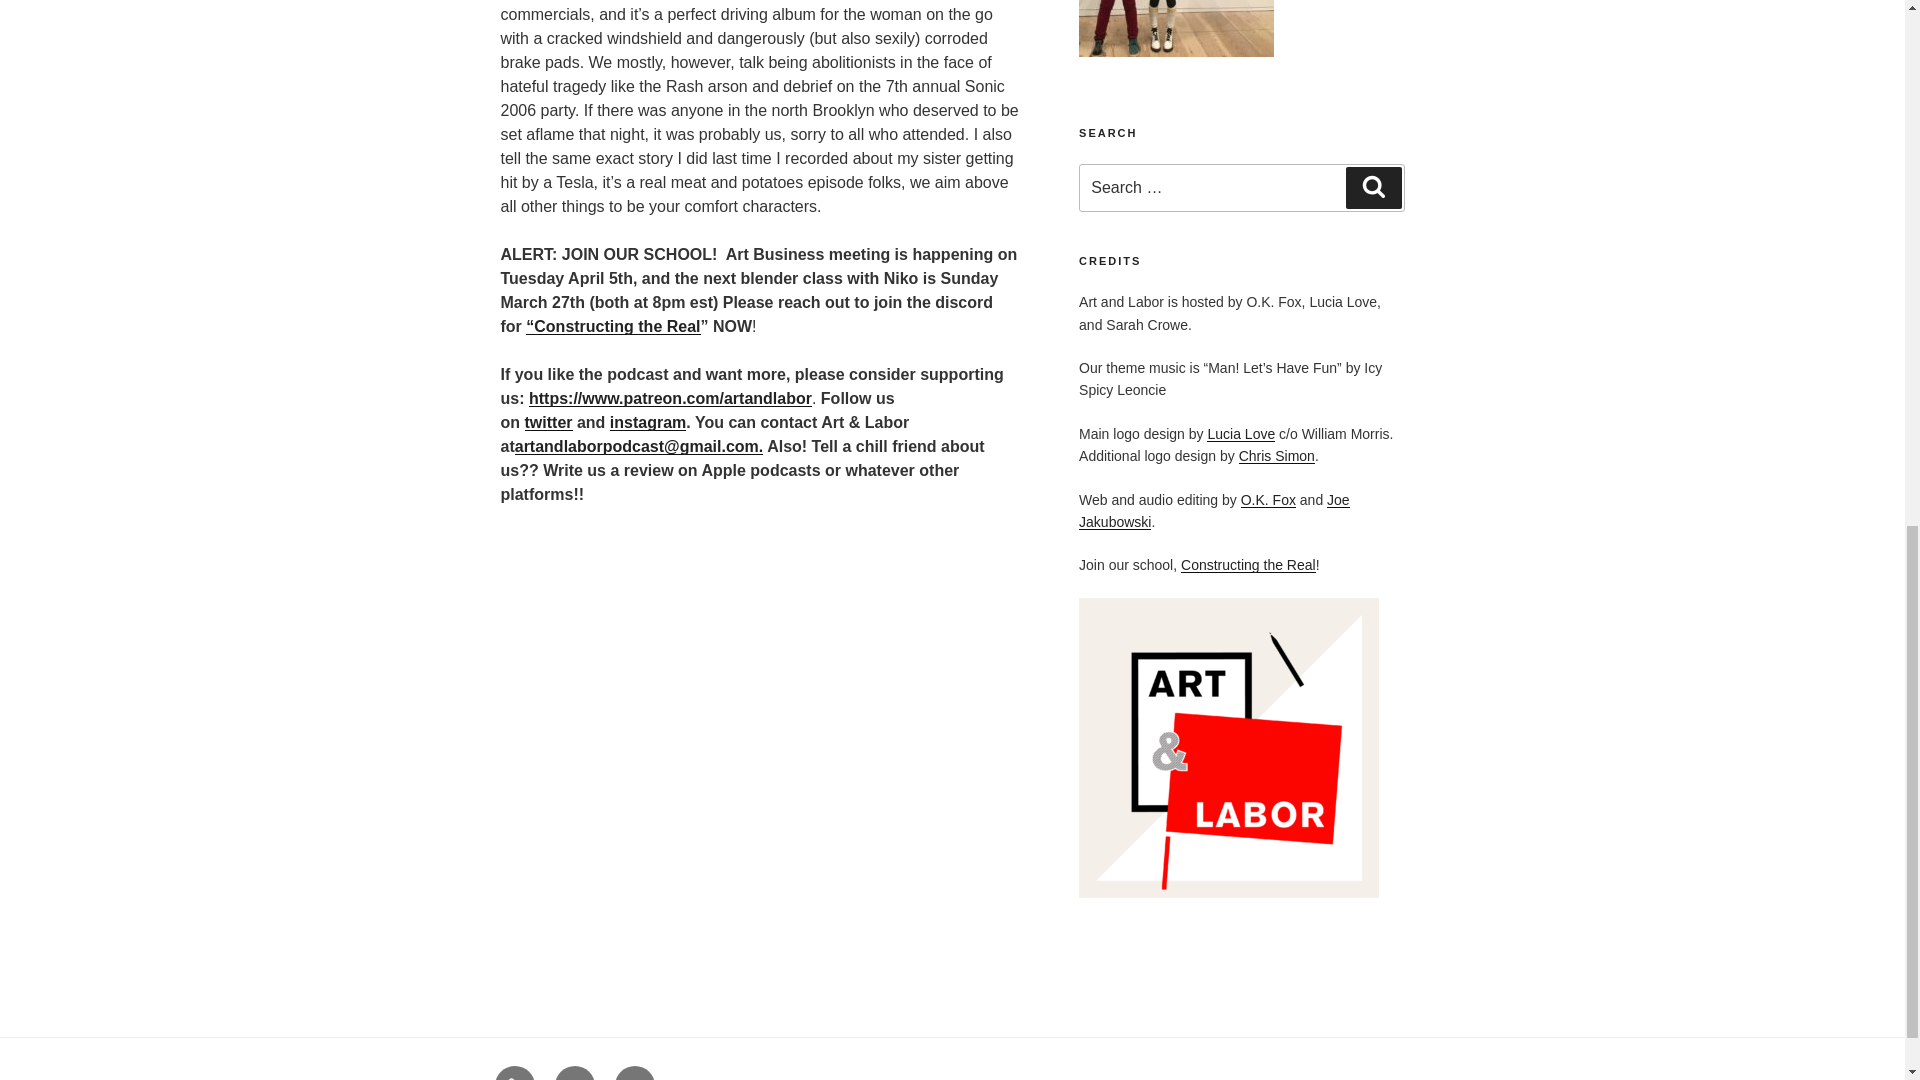 This screenshot has width=1920, height=1080. What do you see at coordinates (1240, 433) in the screenshot?
I see `Lucia Love` at bounding box center [1240, 433].